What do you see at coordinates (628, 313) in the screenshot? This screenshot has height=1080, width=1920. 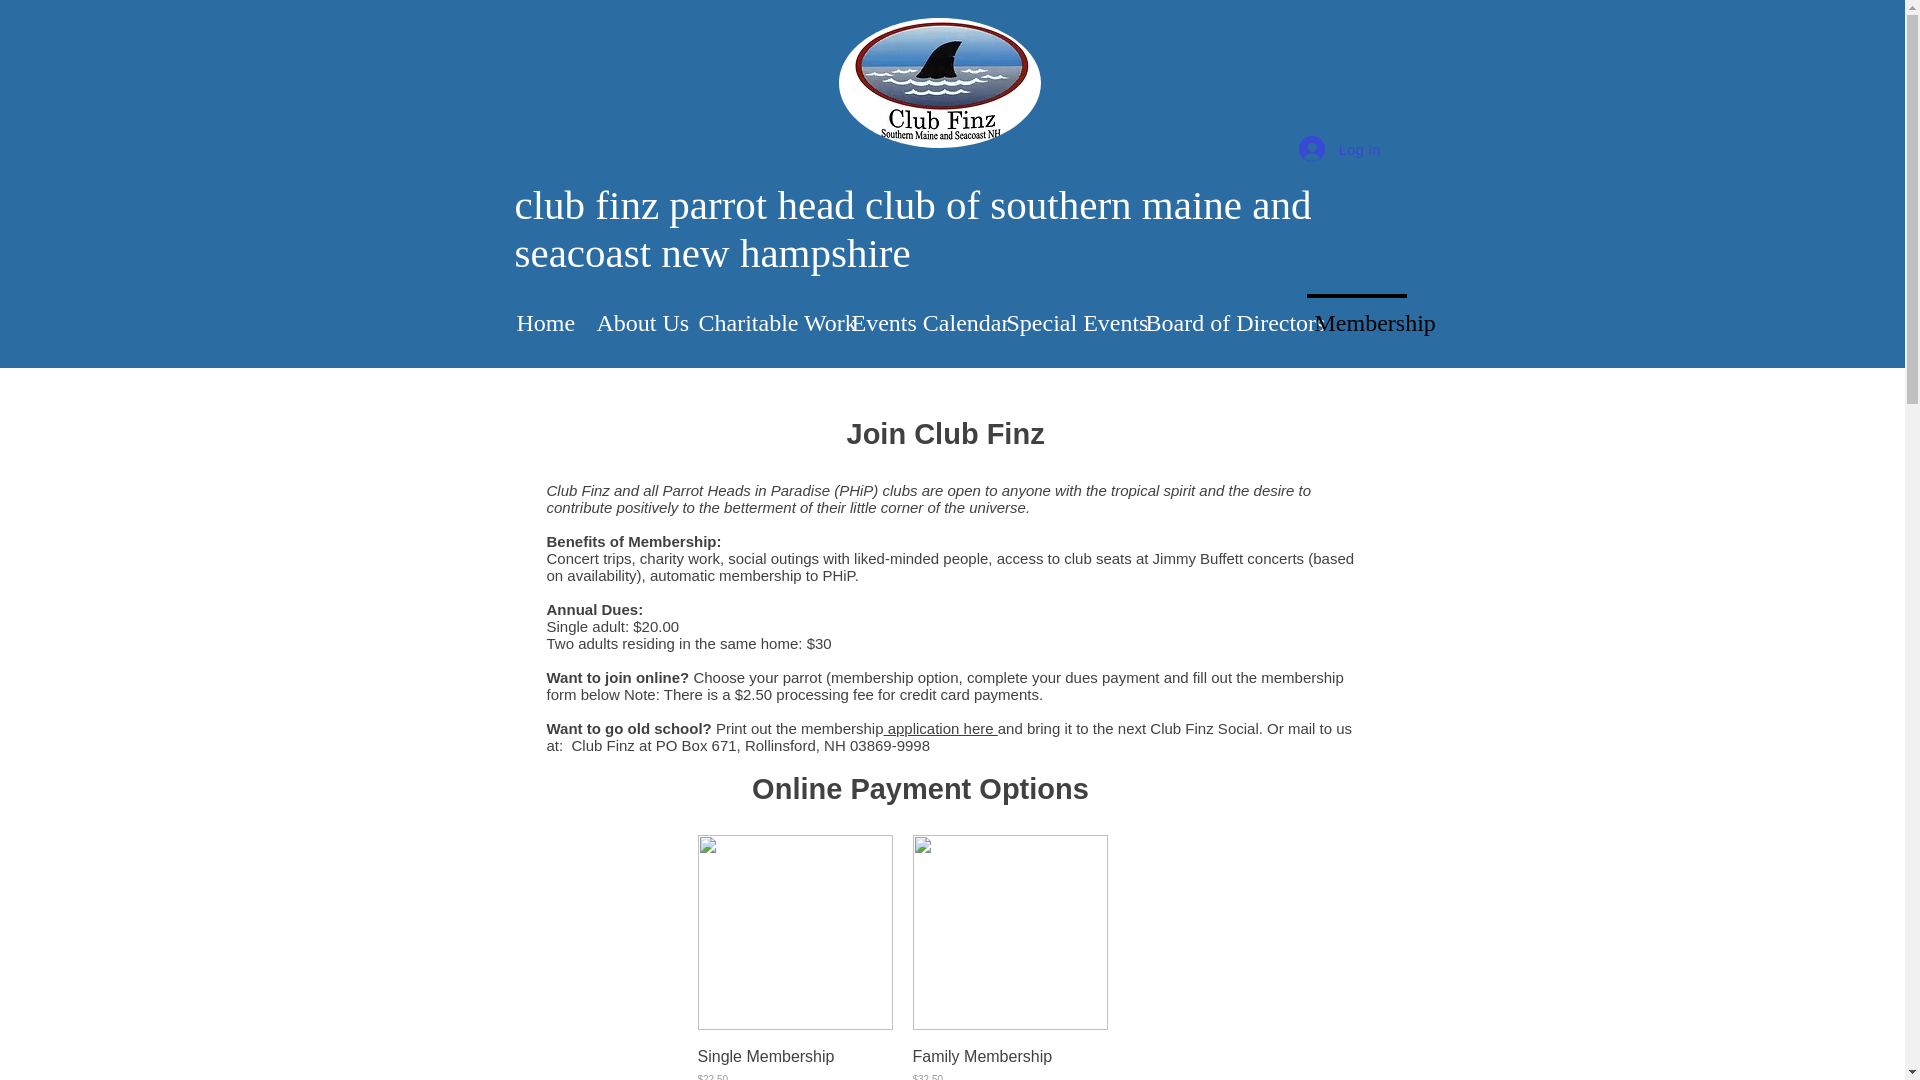 I see `About Us` at bounding box center [628, 313].